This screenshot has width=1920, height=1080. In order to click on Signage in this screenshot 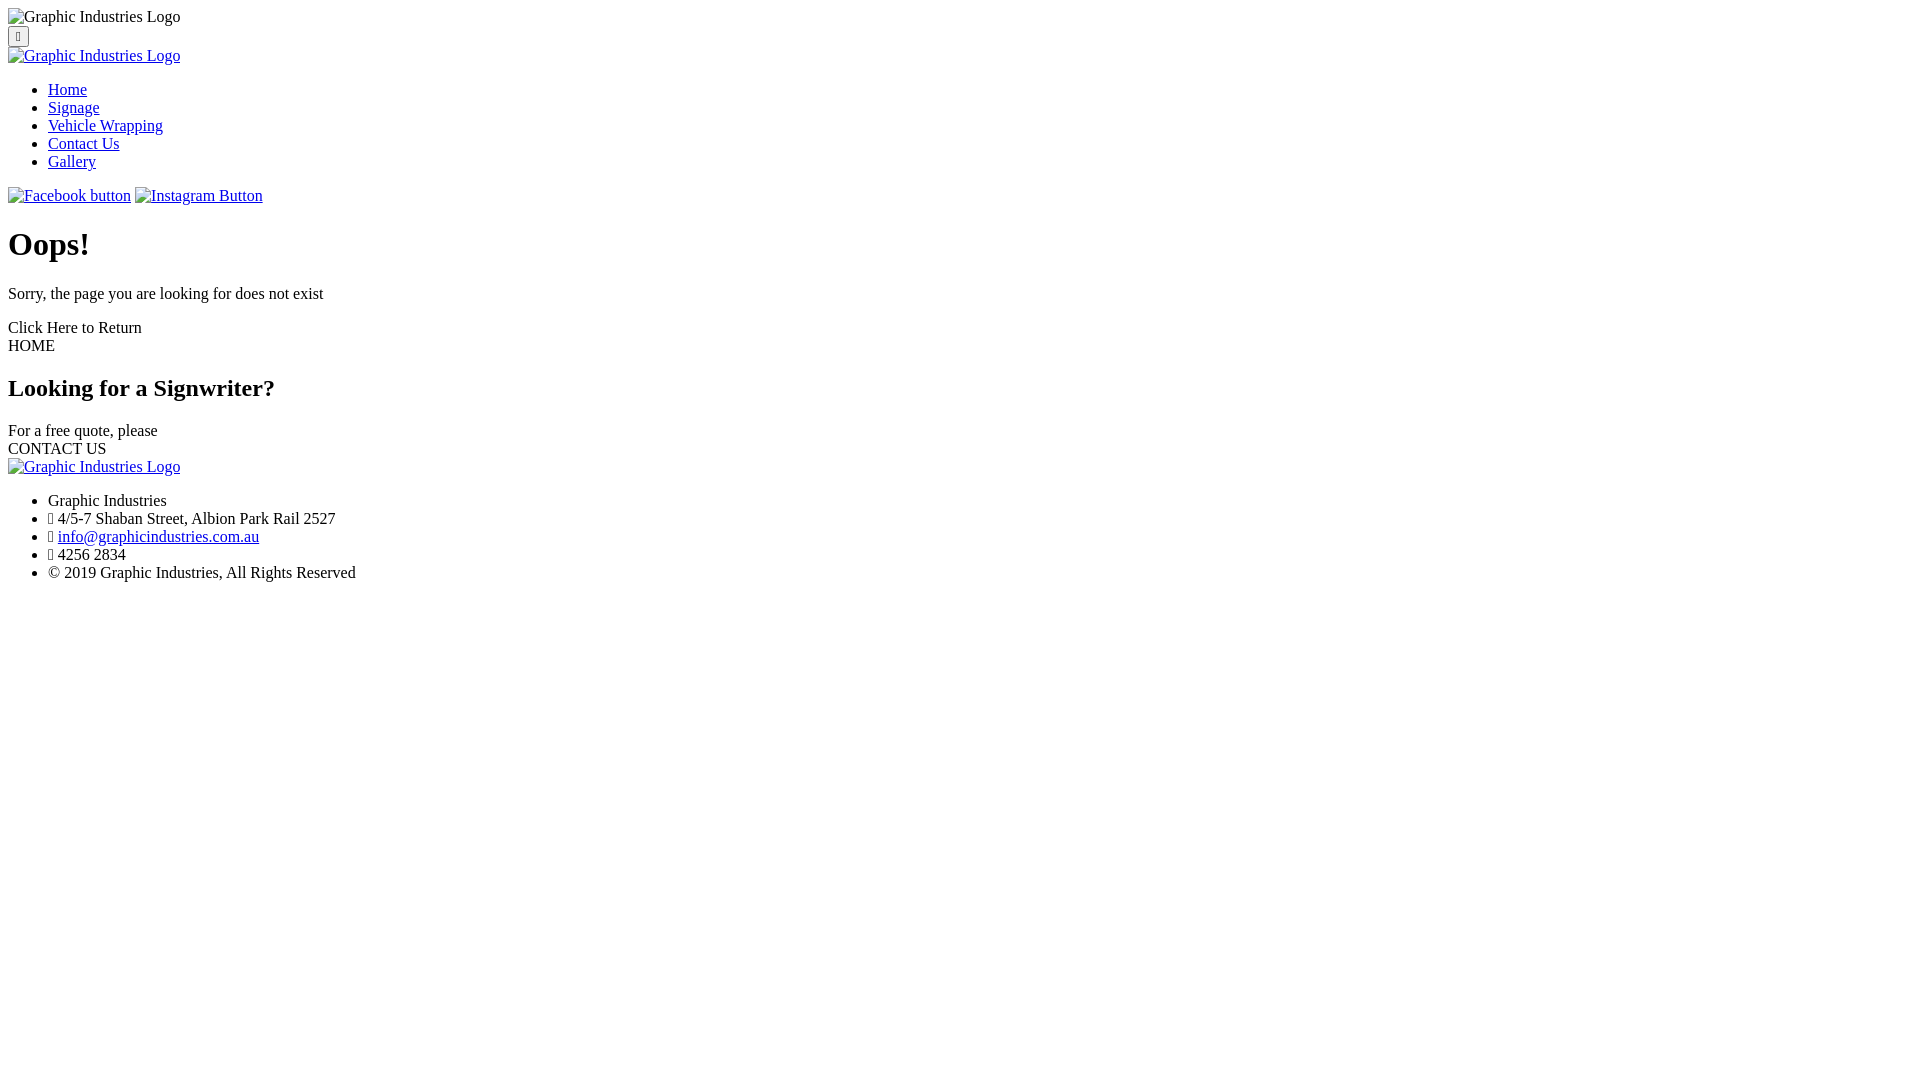, I will do `click(74, 108)`.